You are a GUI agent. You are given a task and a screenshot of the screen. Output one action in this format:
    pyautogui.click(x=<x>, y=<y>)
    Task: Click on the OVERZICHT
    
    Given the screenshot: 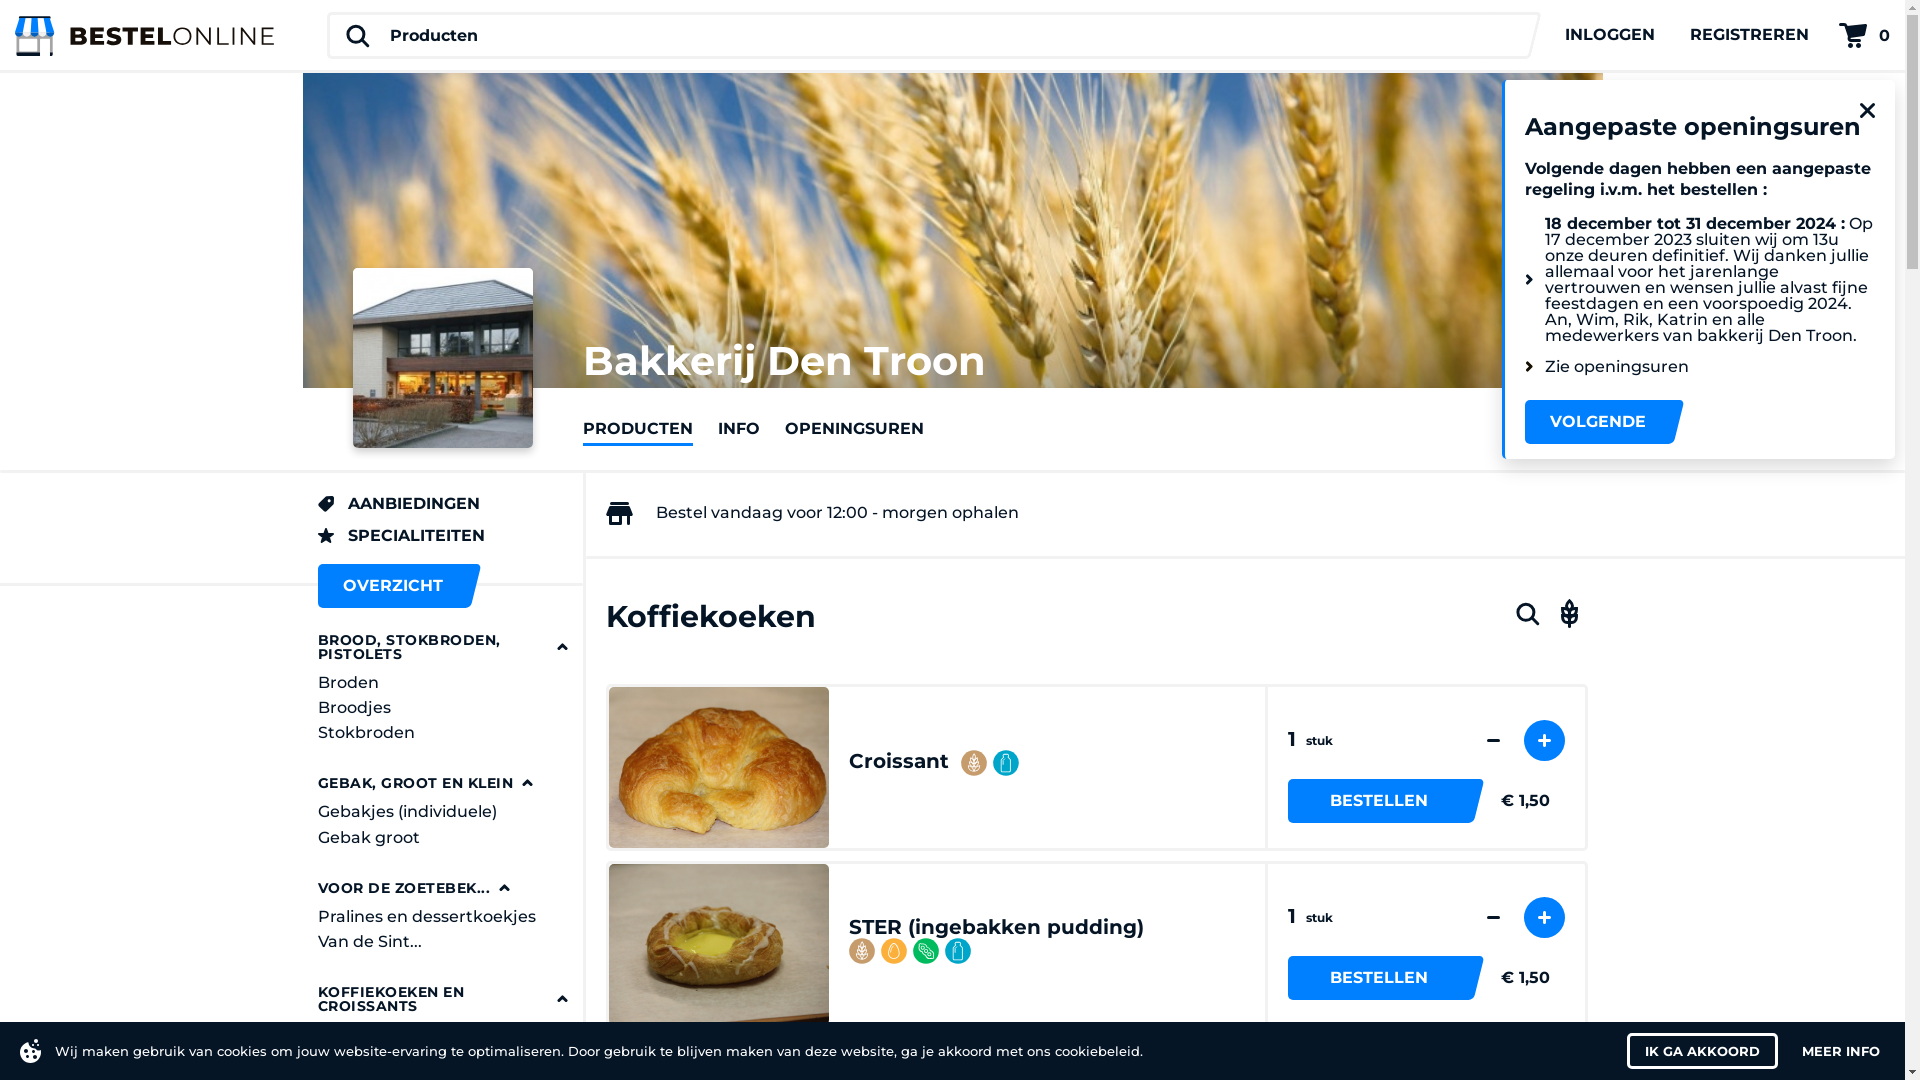 What is the action you would take?
    pyautogui.click(x=393, y=586)
    